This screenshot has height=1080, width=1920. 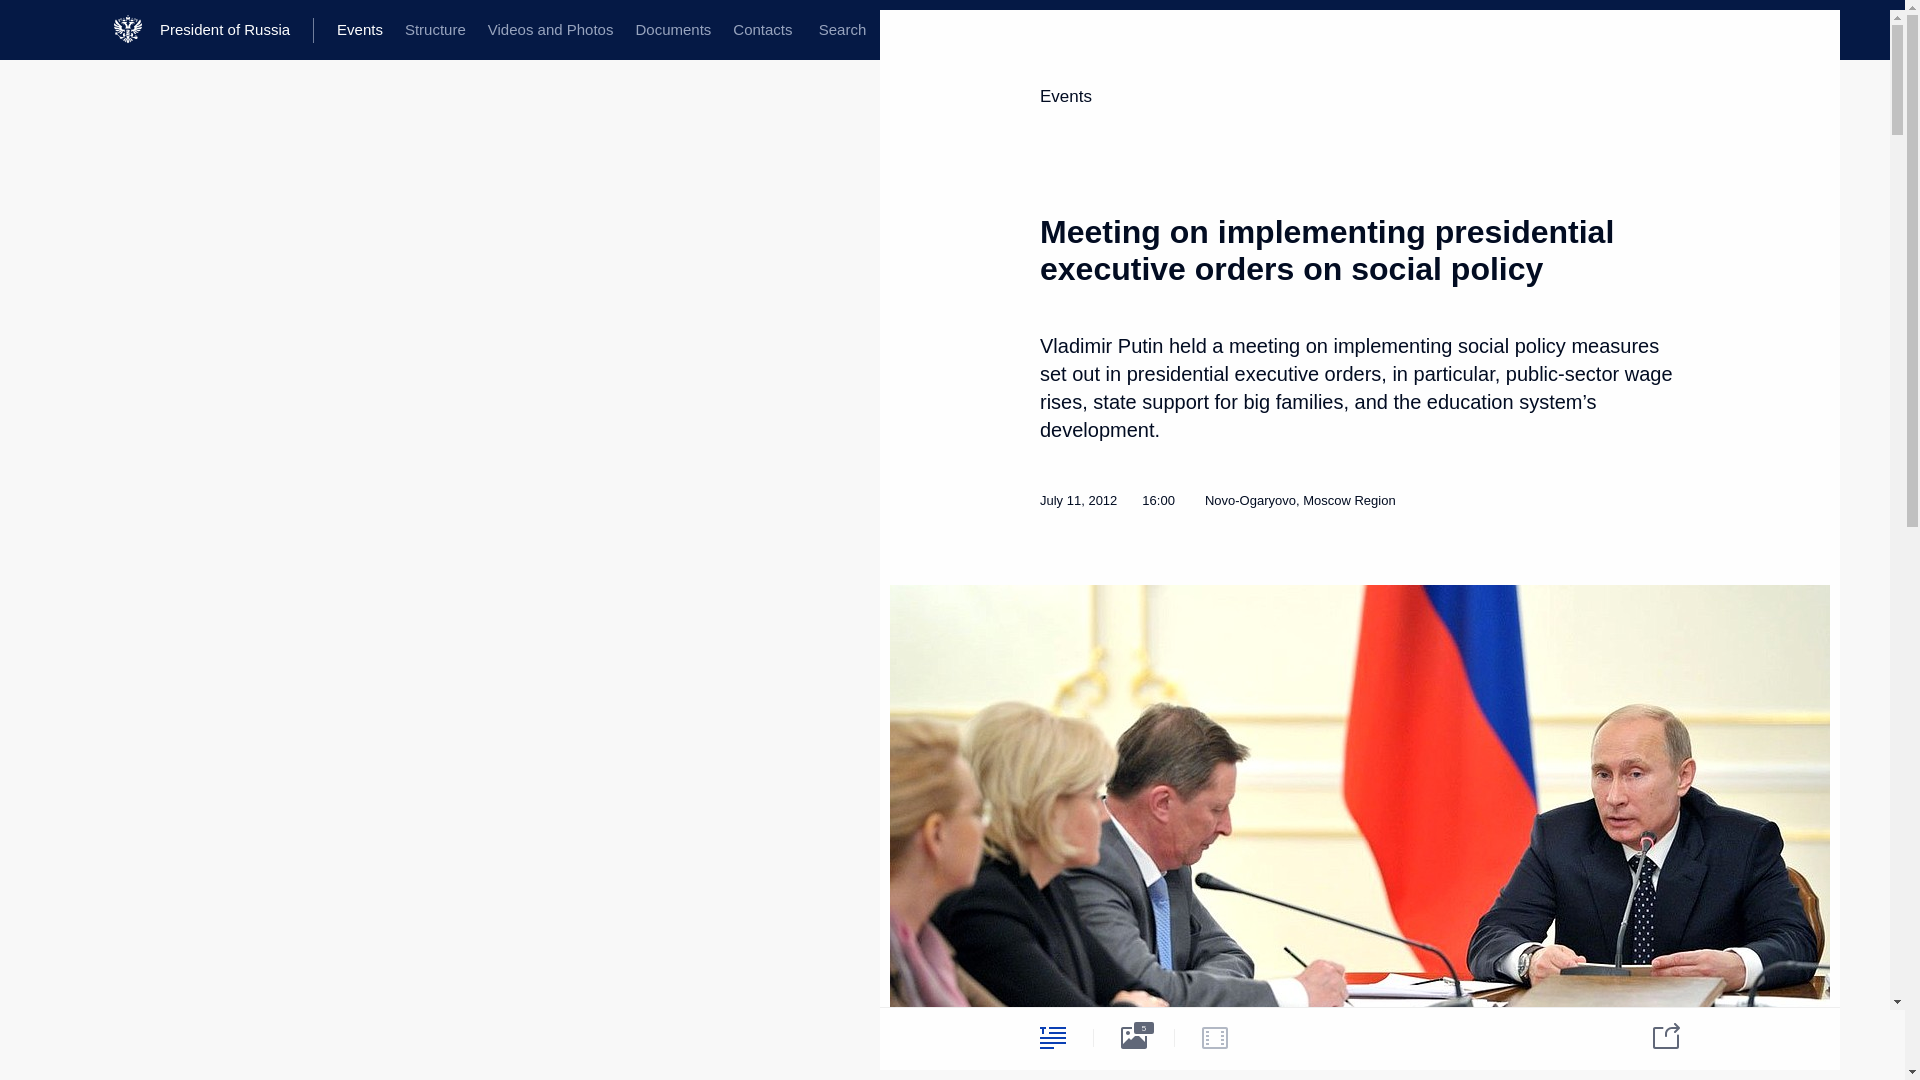 What do you see at coordinates (672, 30) in the screenshot?
I see `Documents` at bounding box center [672, 30].